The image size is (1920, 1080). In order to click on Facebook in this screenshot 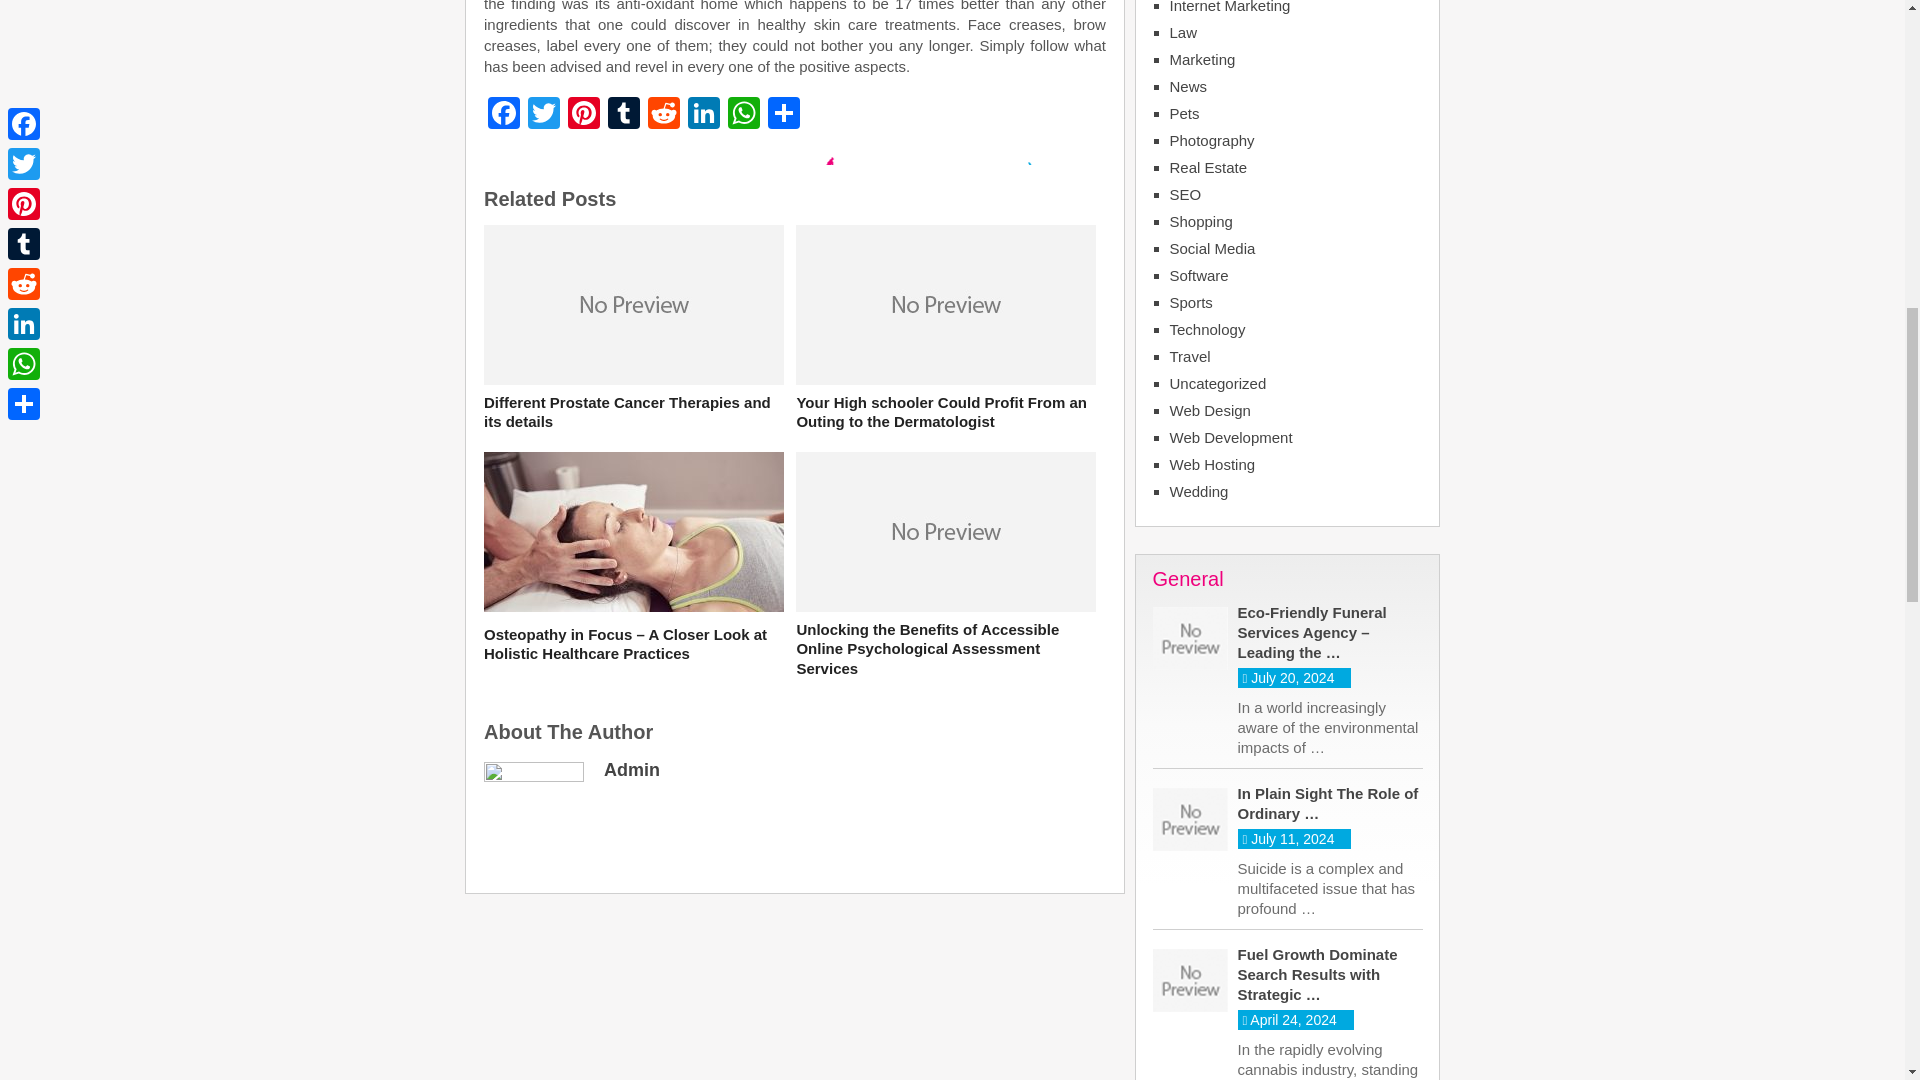, I will do `click(504, 115)`.